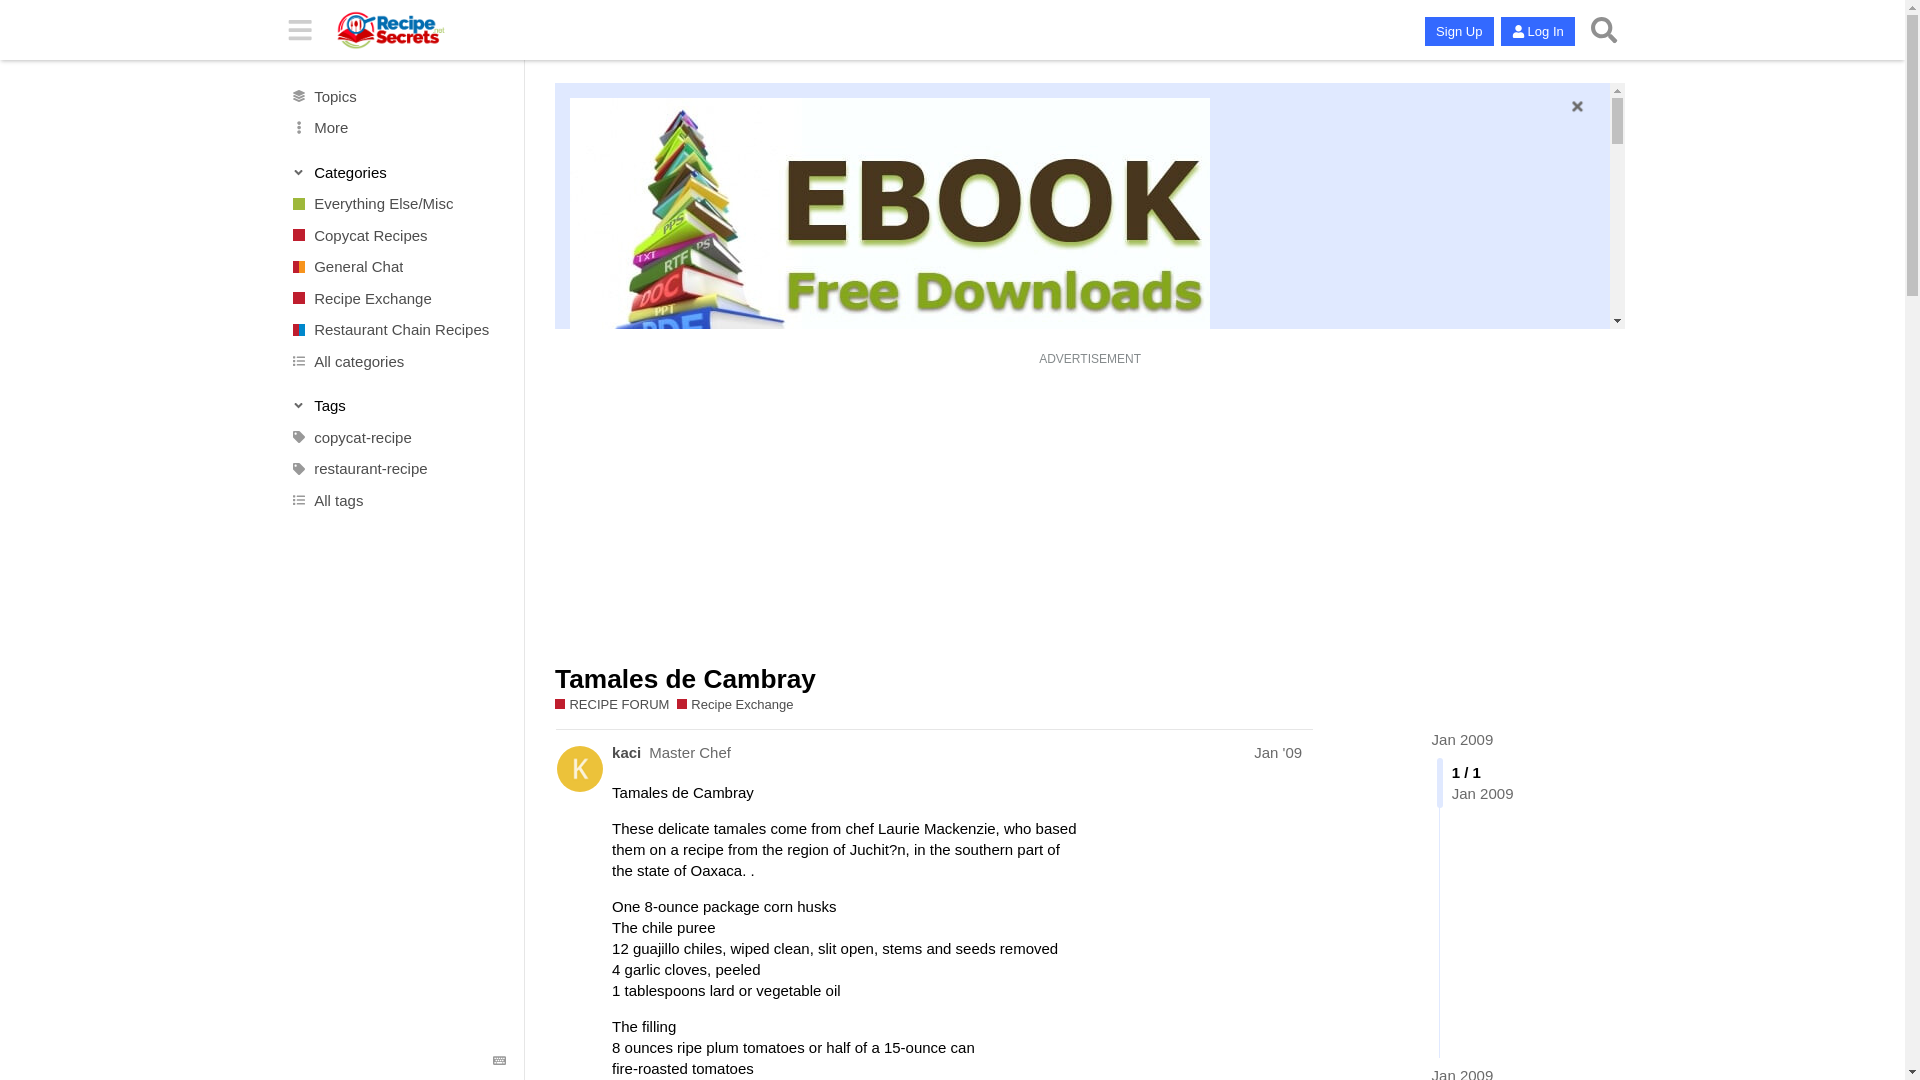 This screenshot has height=1080, width=1920. What do you see at coordinates (606, 848) in the screenshot?
I see `dips.pdf` at bounding box center [606, 848].